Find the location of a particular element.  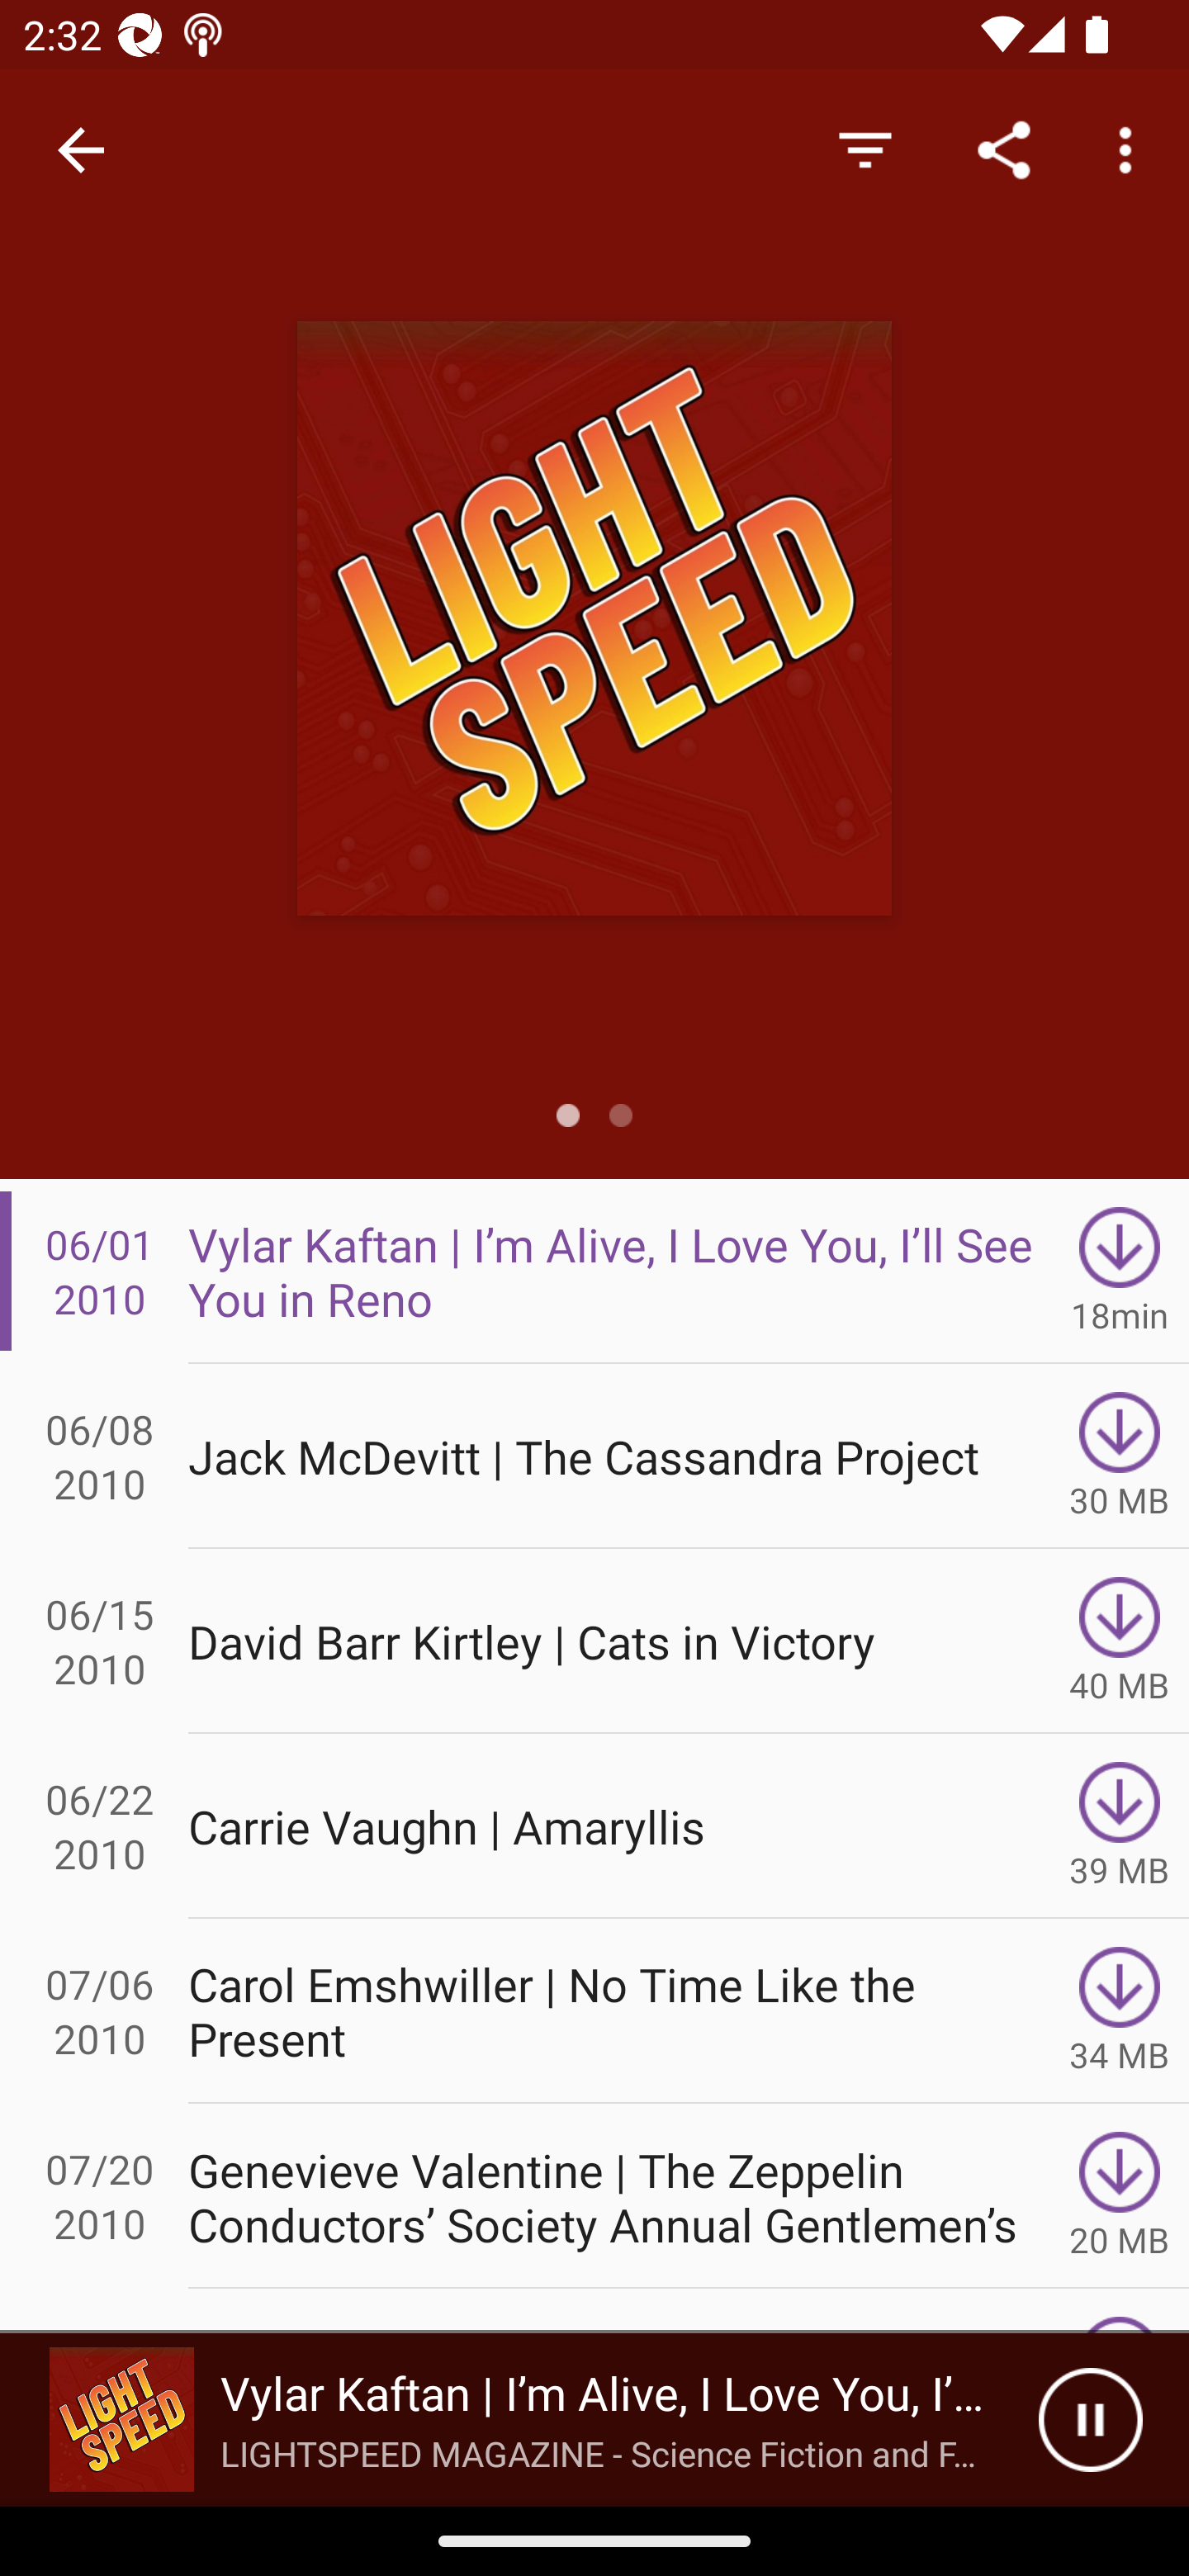

More options is located at coordinates (1131, 149).